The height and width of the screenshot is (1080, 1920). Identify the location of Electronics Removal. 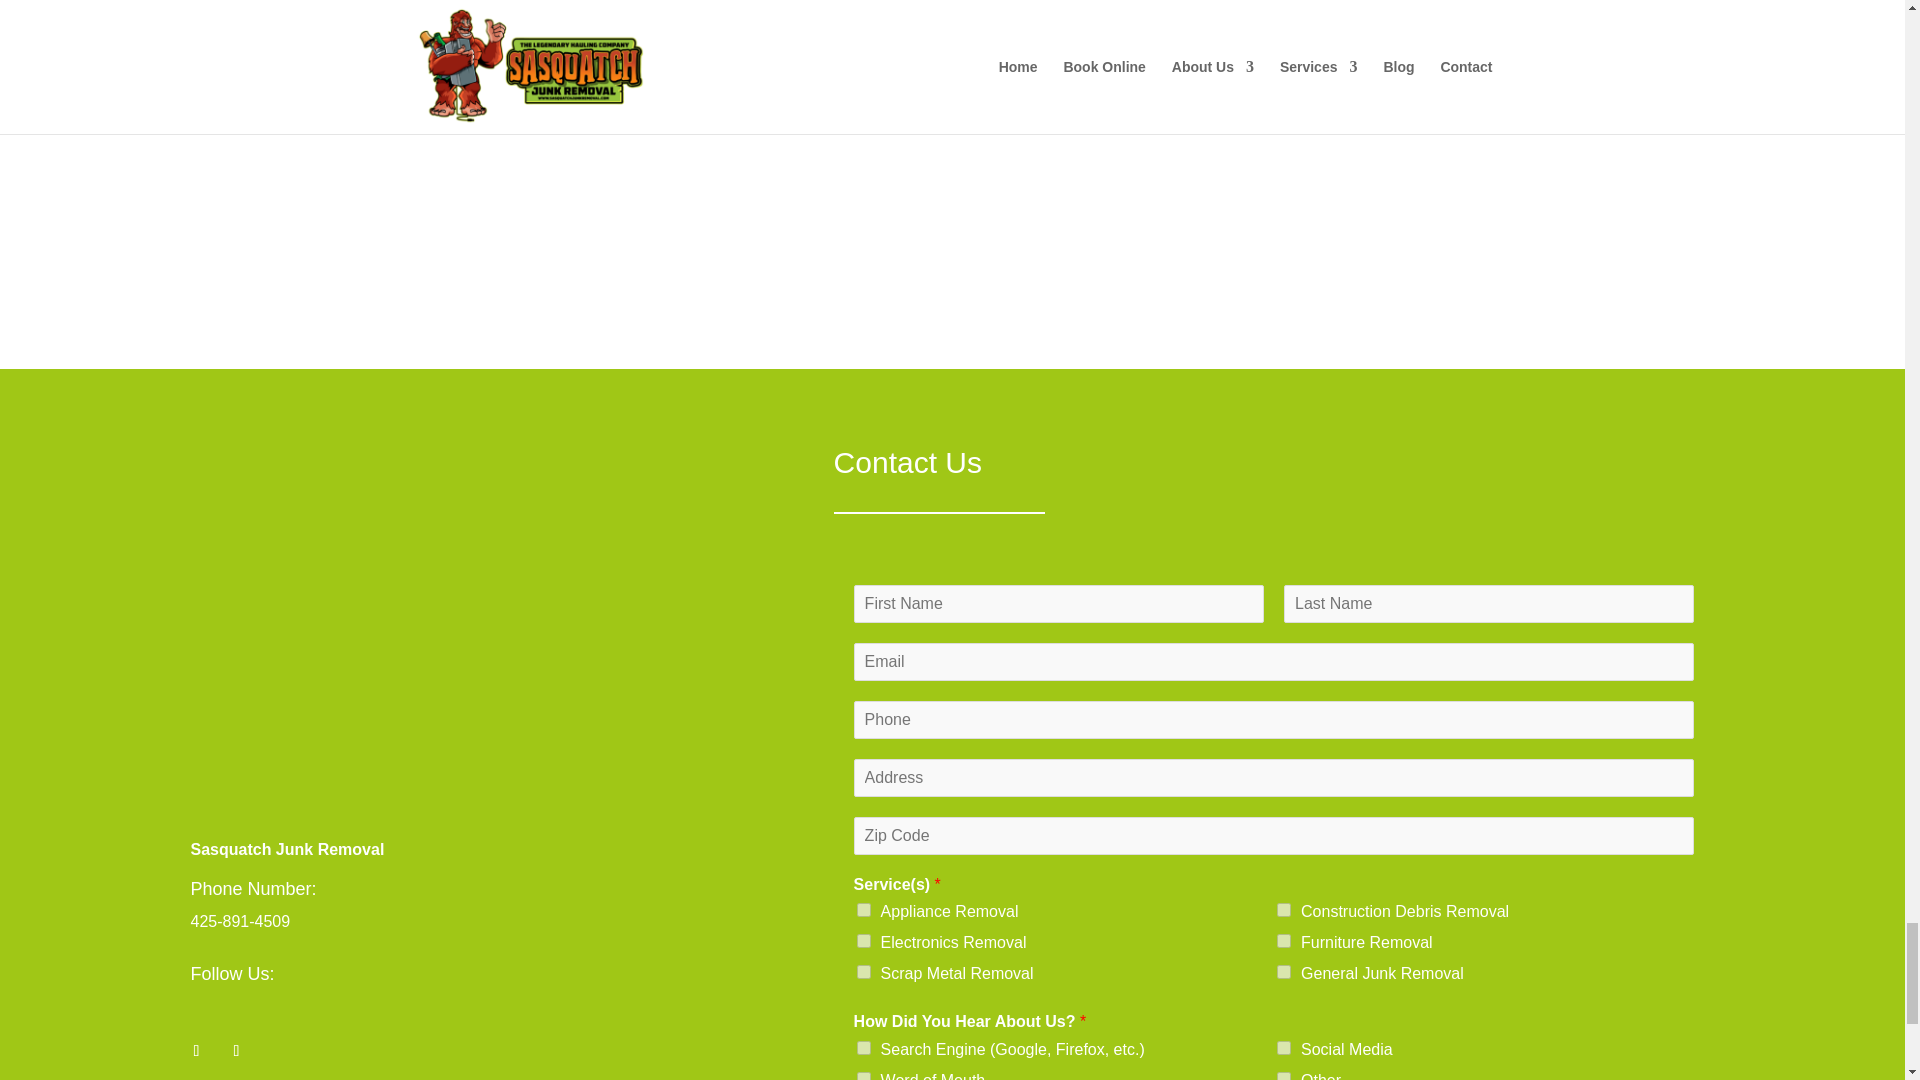
(864, 941).